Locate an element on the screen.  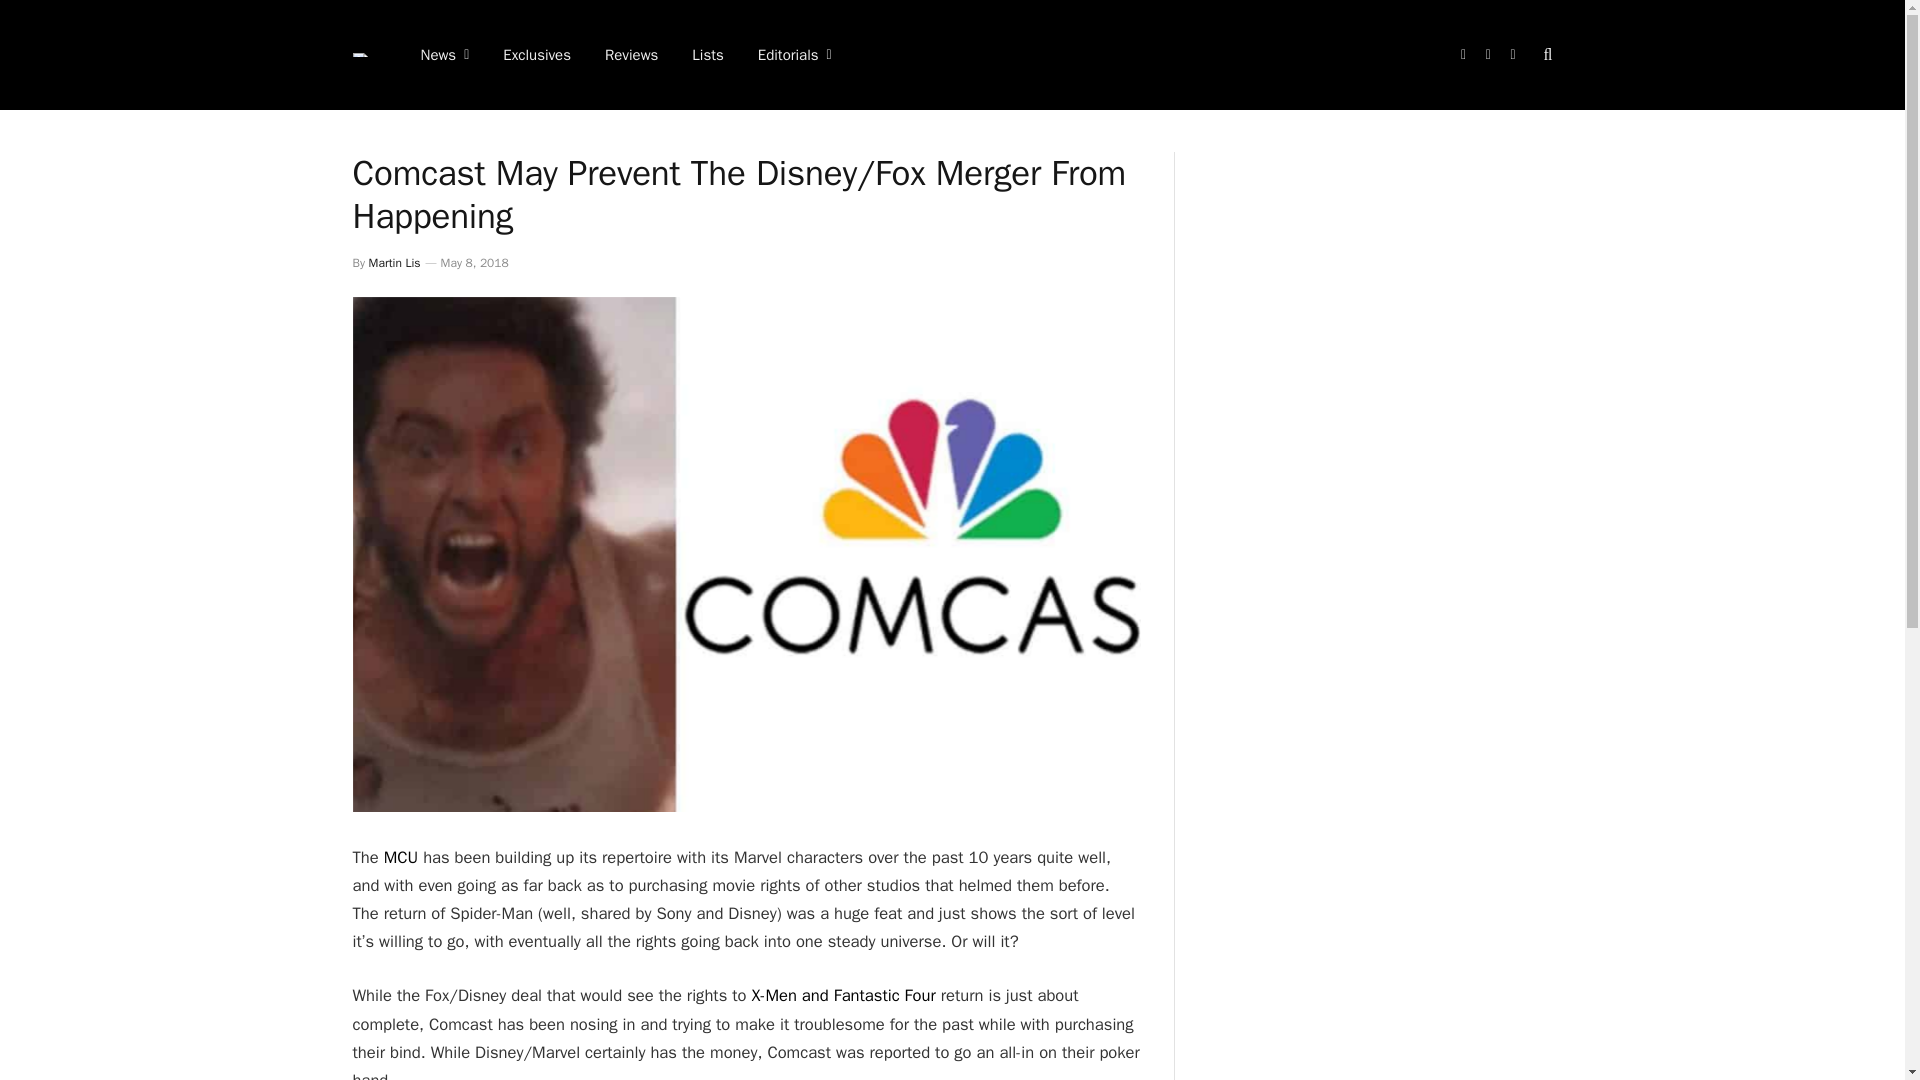
Editorials is located at coordinates (794, 55).